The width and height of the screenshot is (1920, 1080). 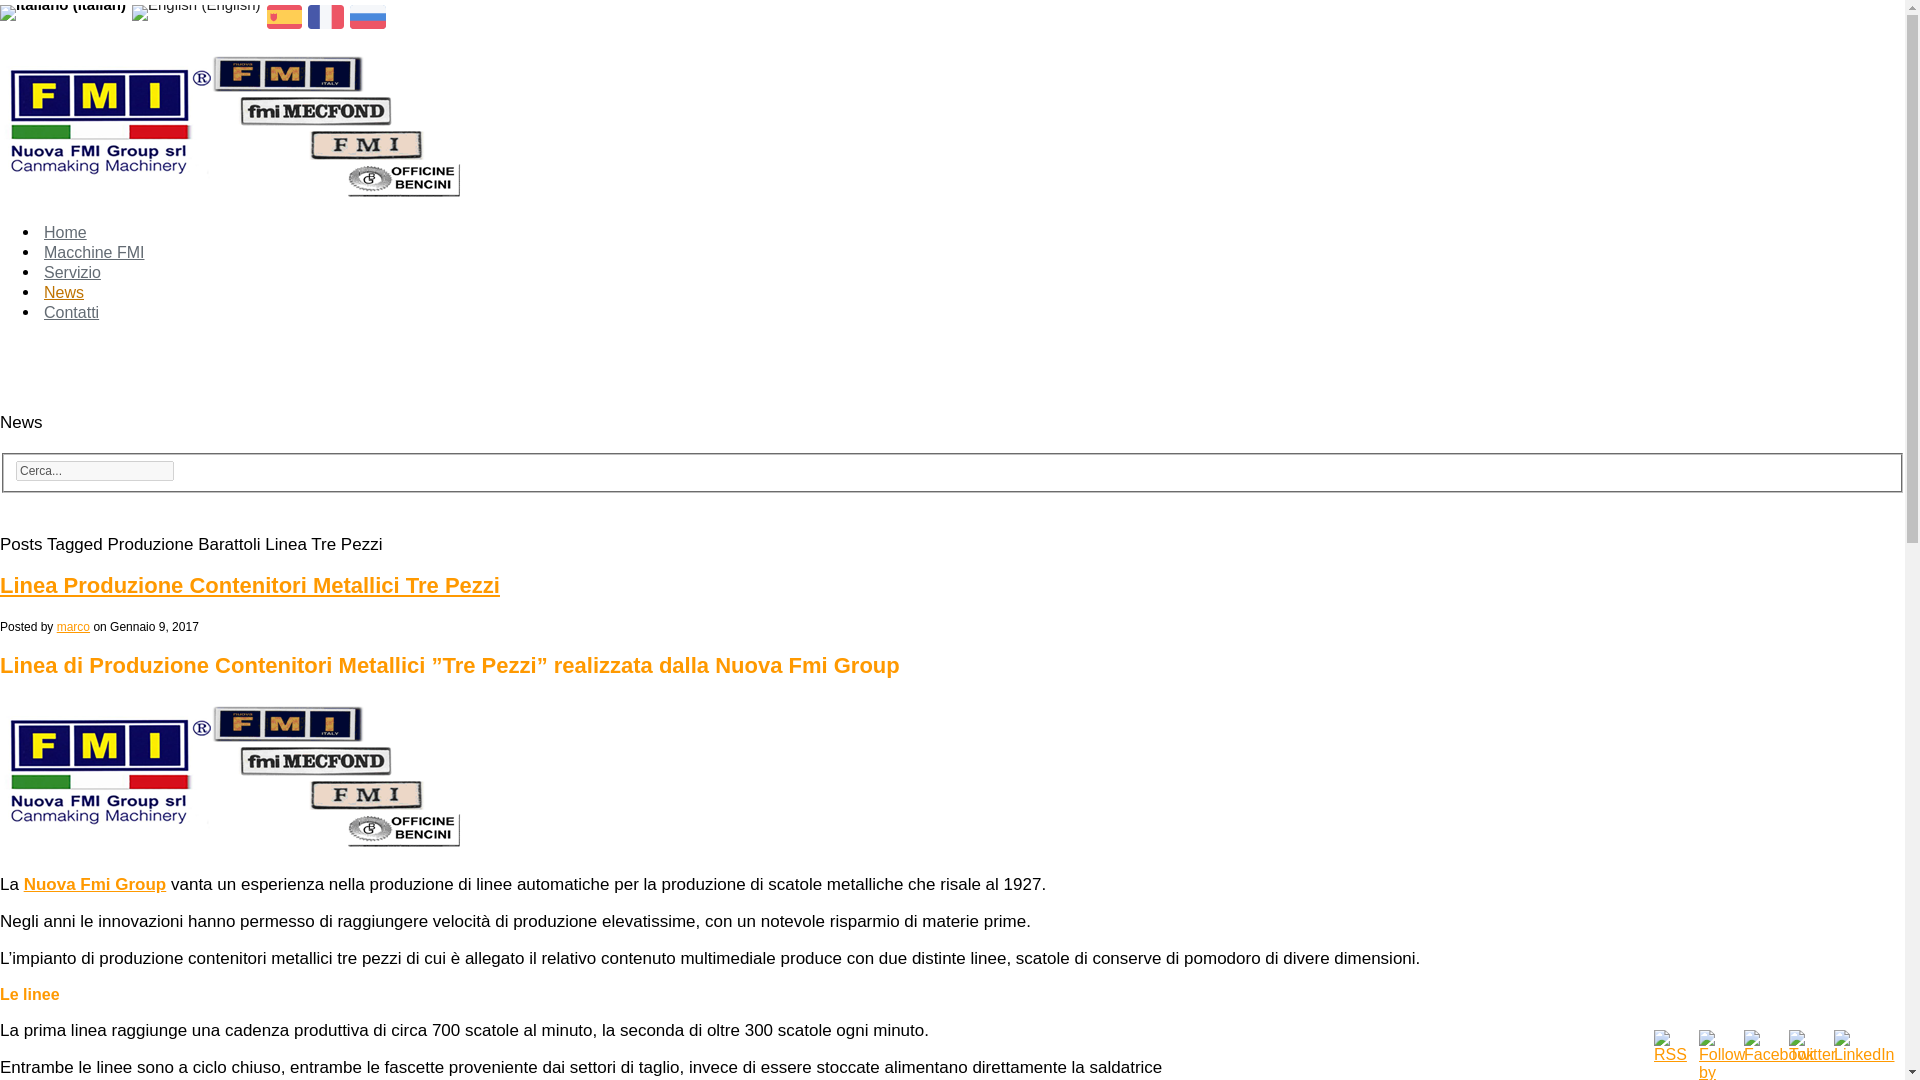 I want to click on Cerca..., so click(x=94, y=470).